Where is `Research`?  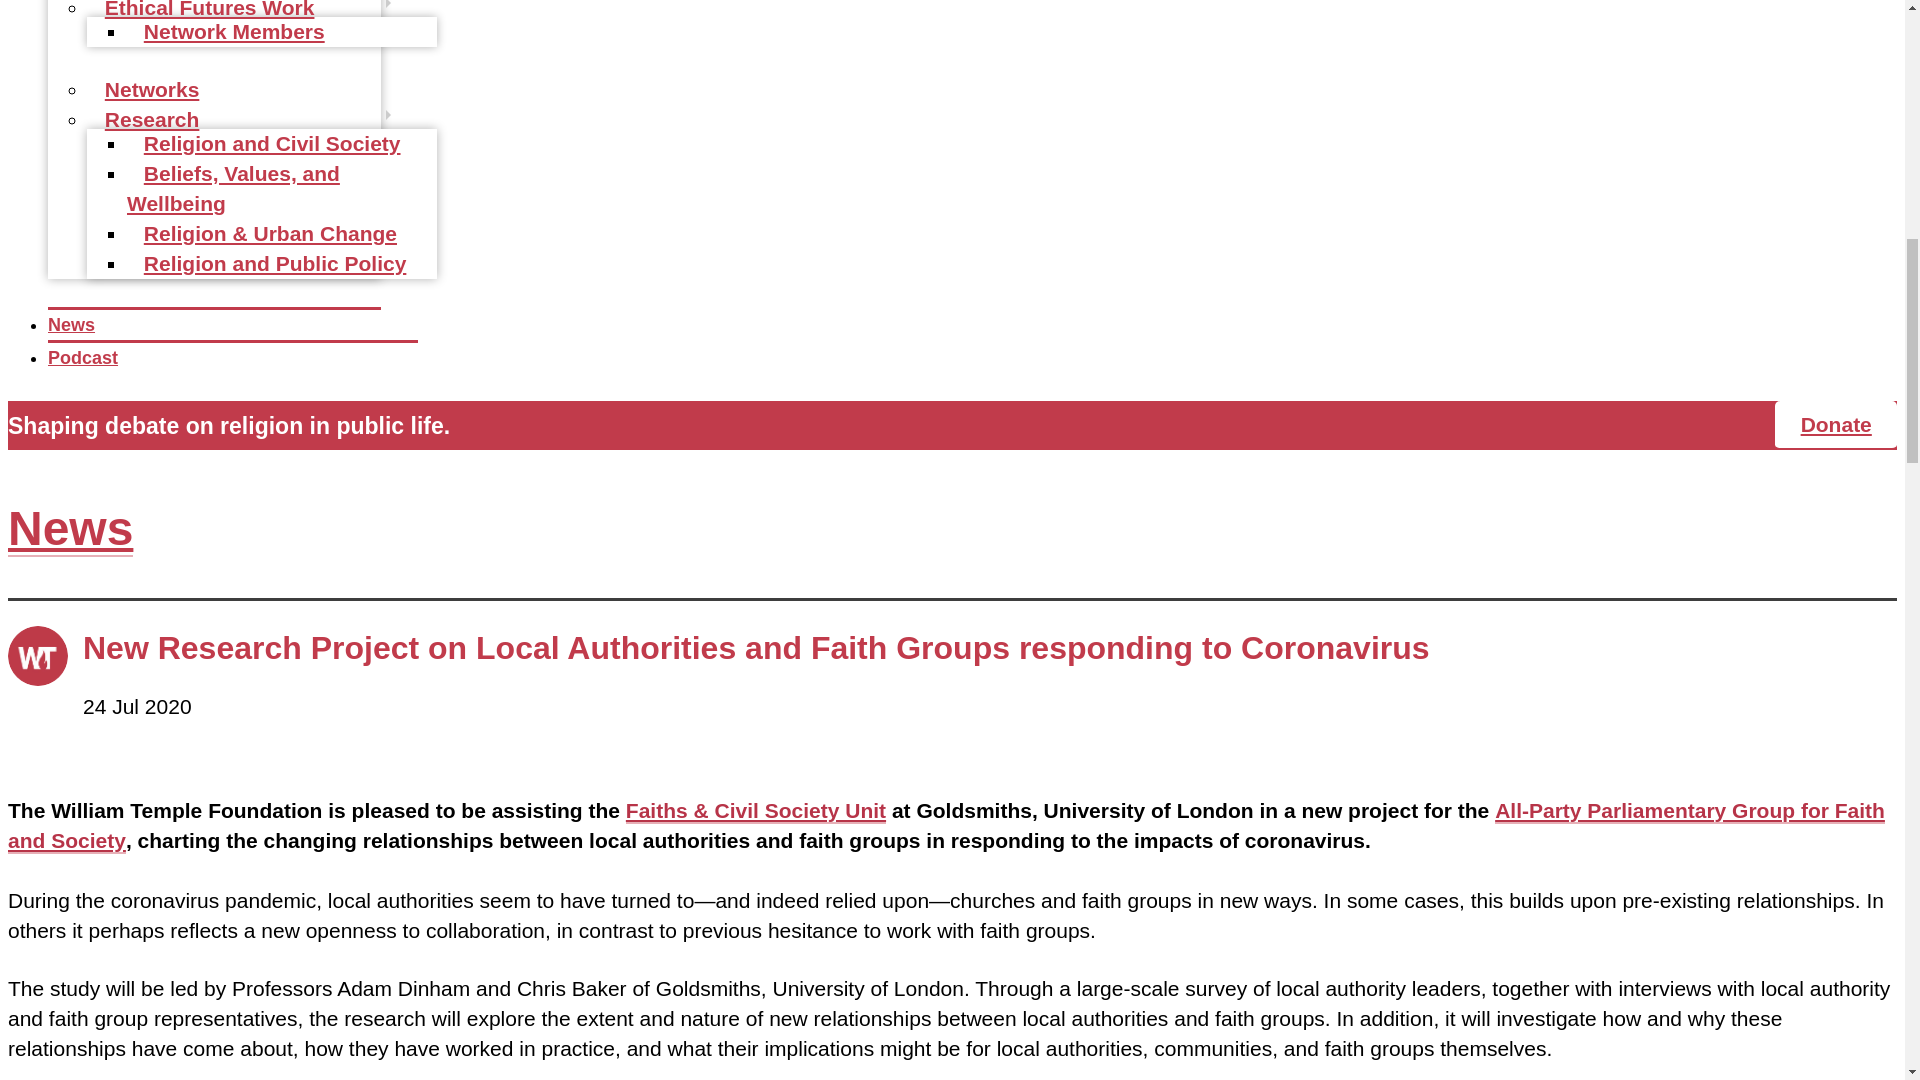 Research is located at coordinates (152, 120).